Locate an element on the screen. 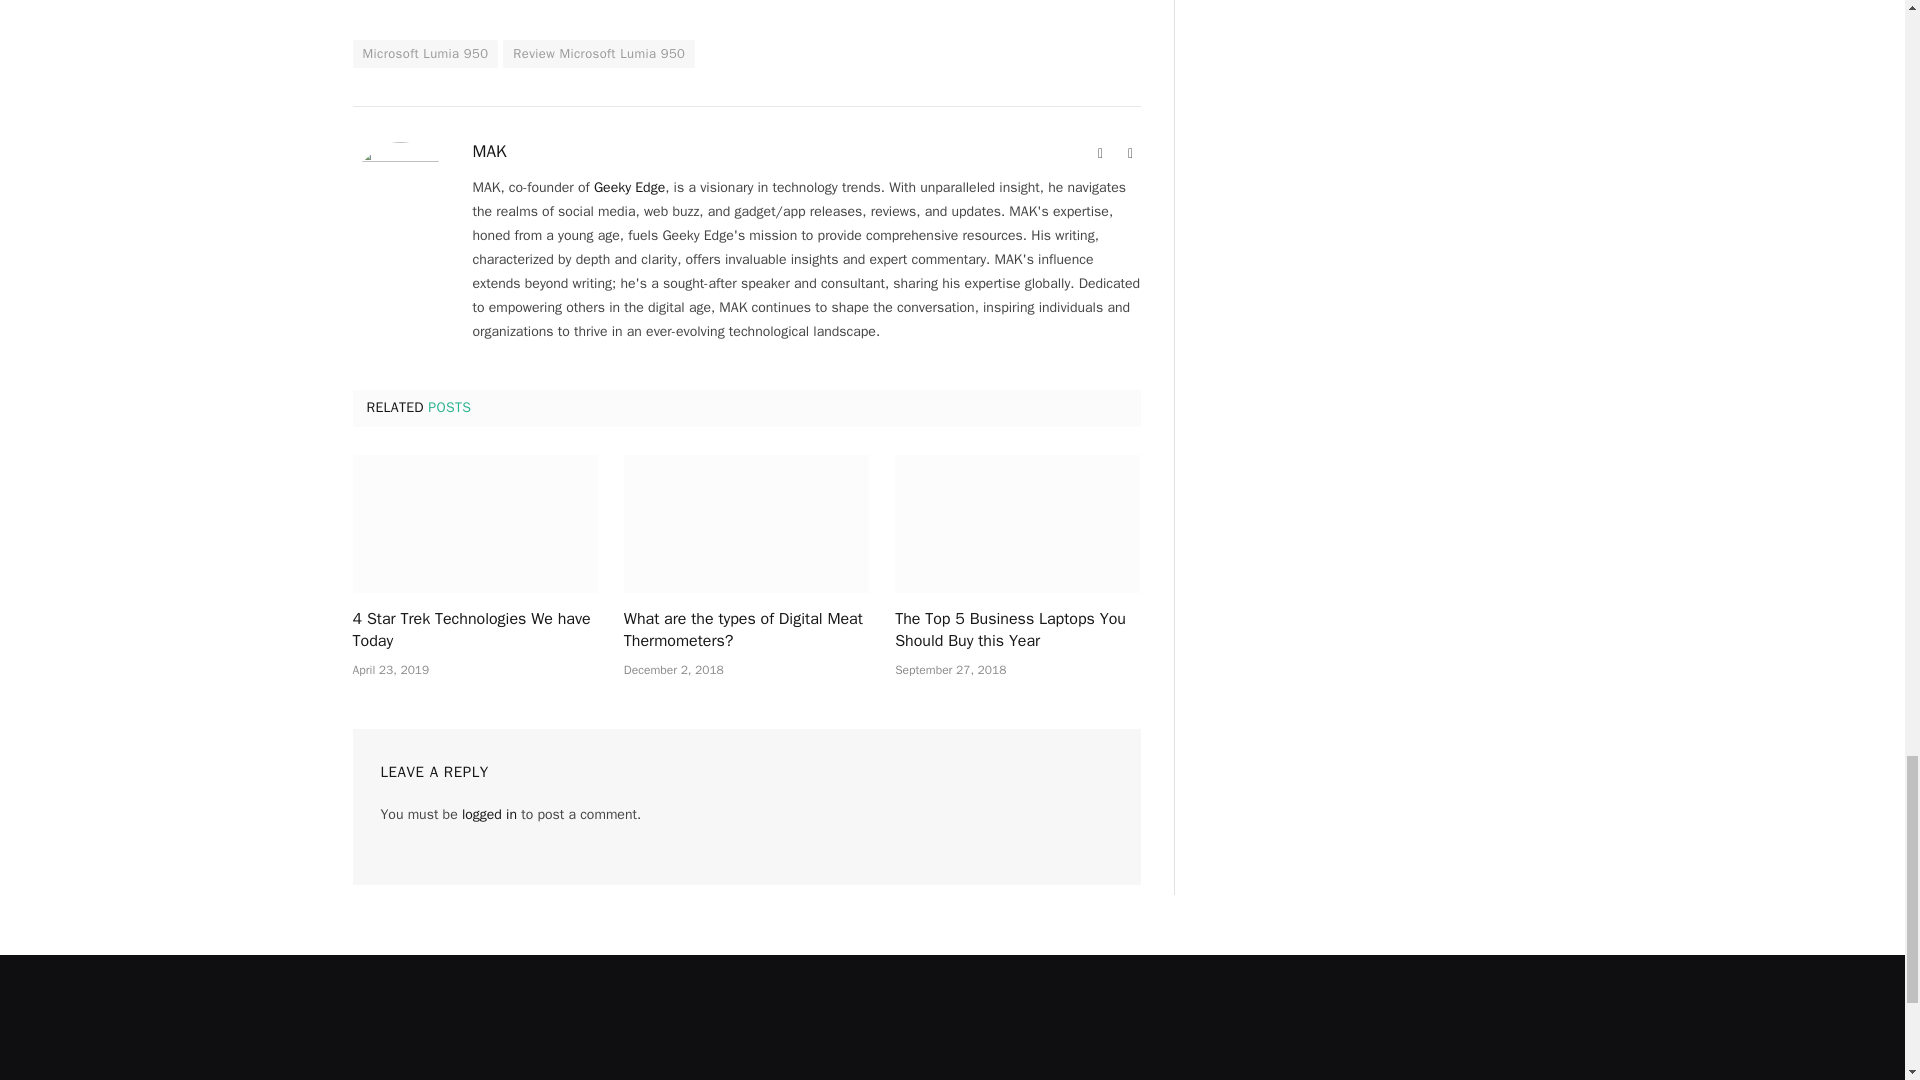 The width and height of the screenshot is (1920, 1080). Microsoft Lumia 950 is located at coordinates (424, 54).